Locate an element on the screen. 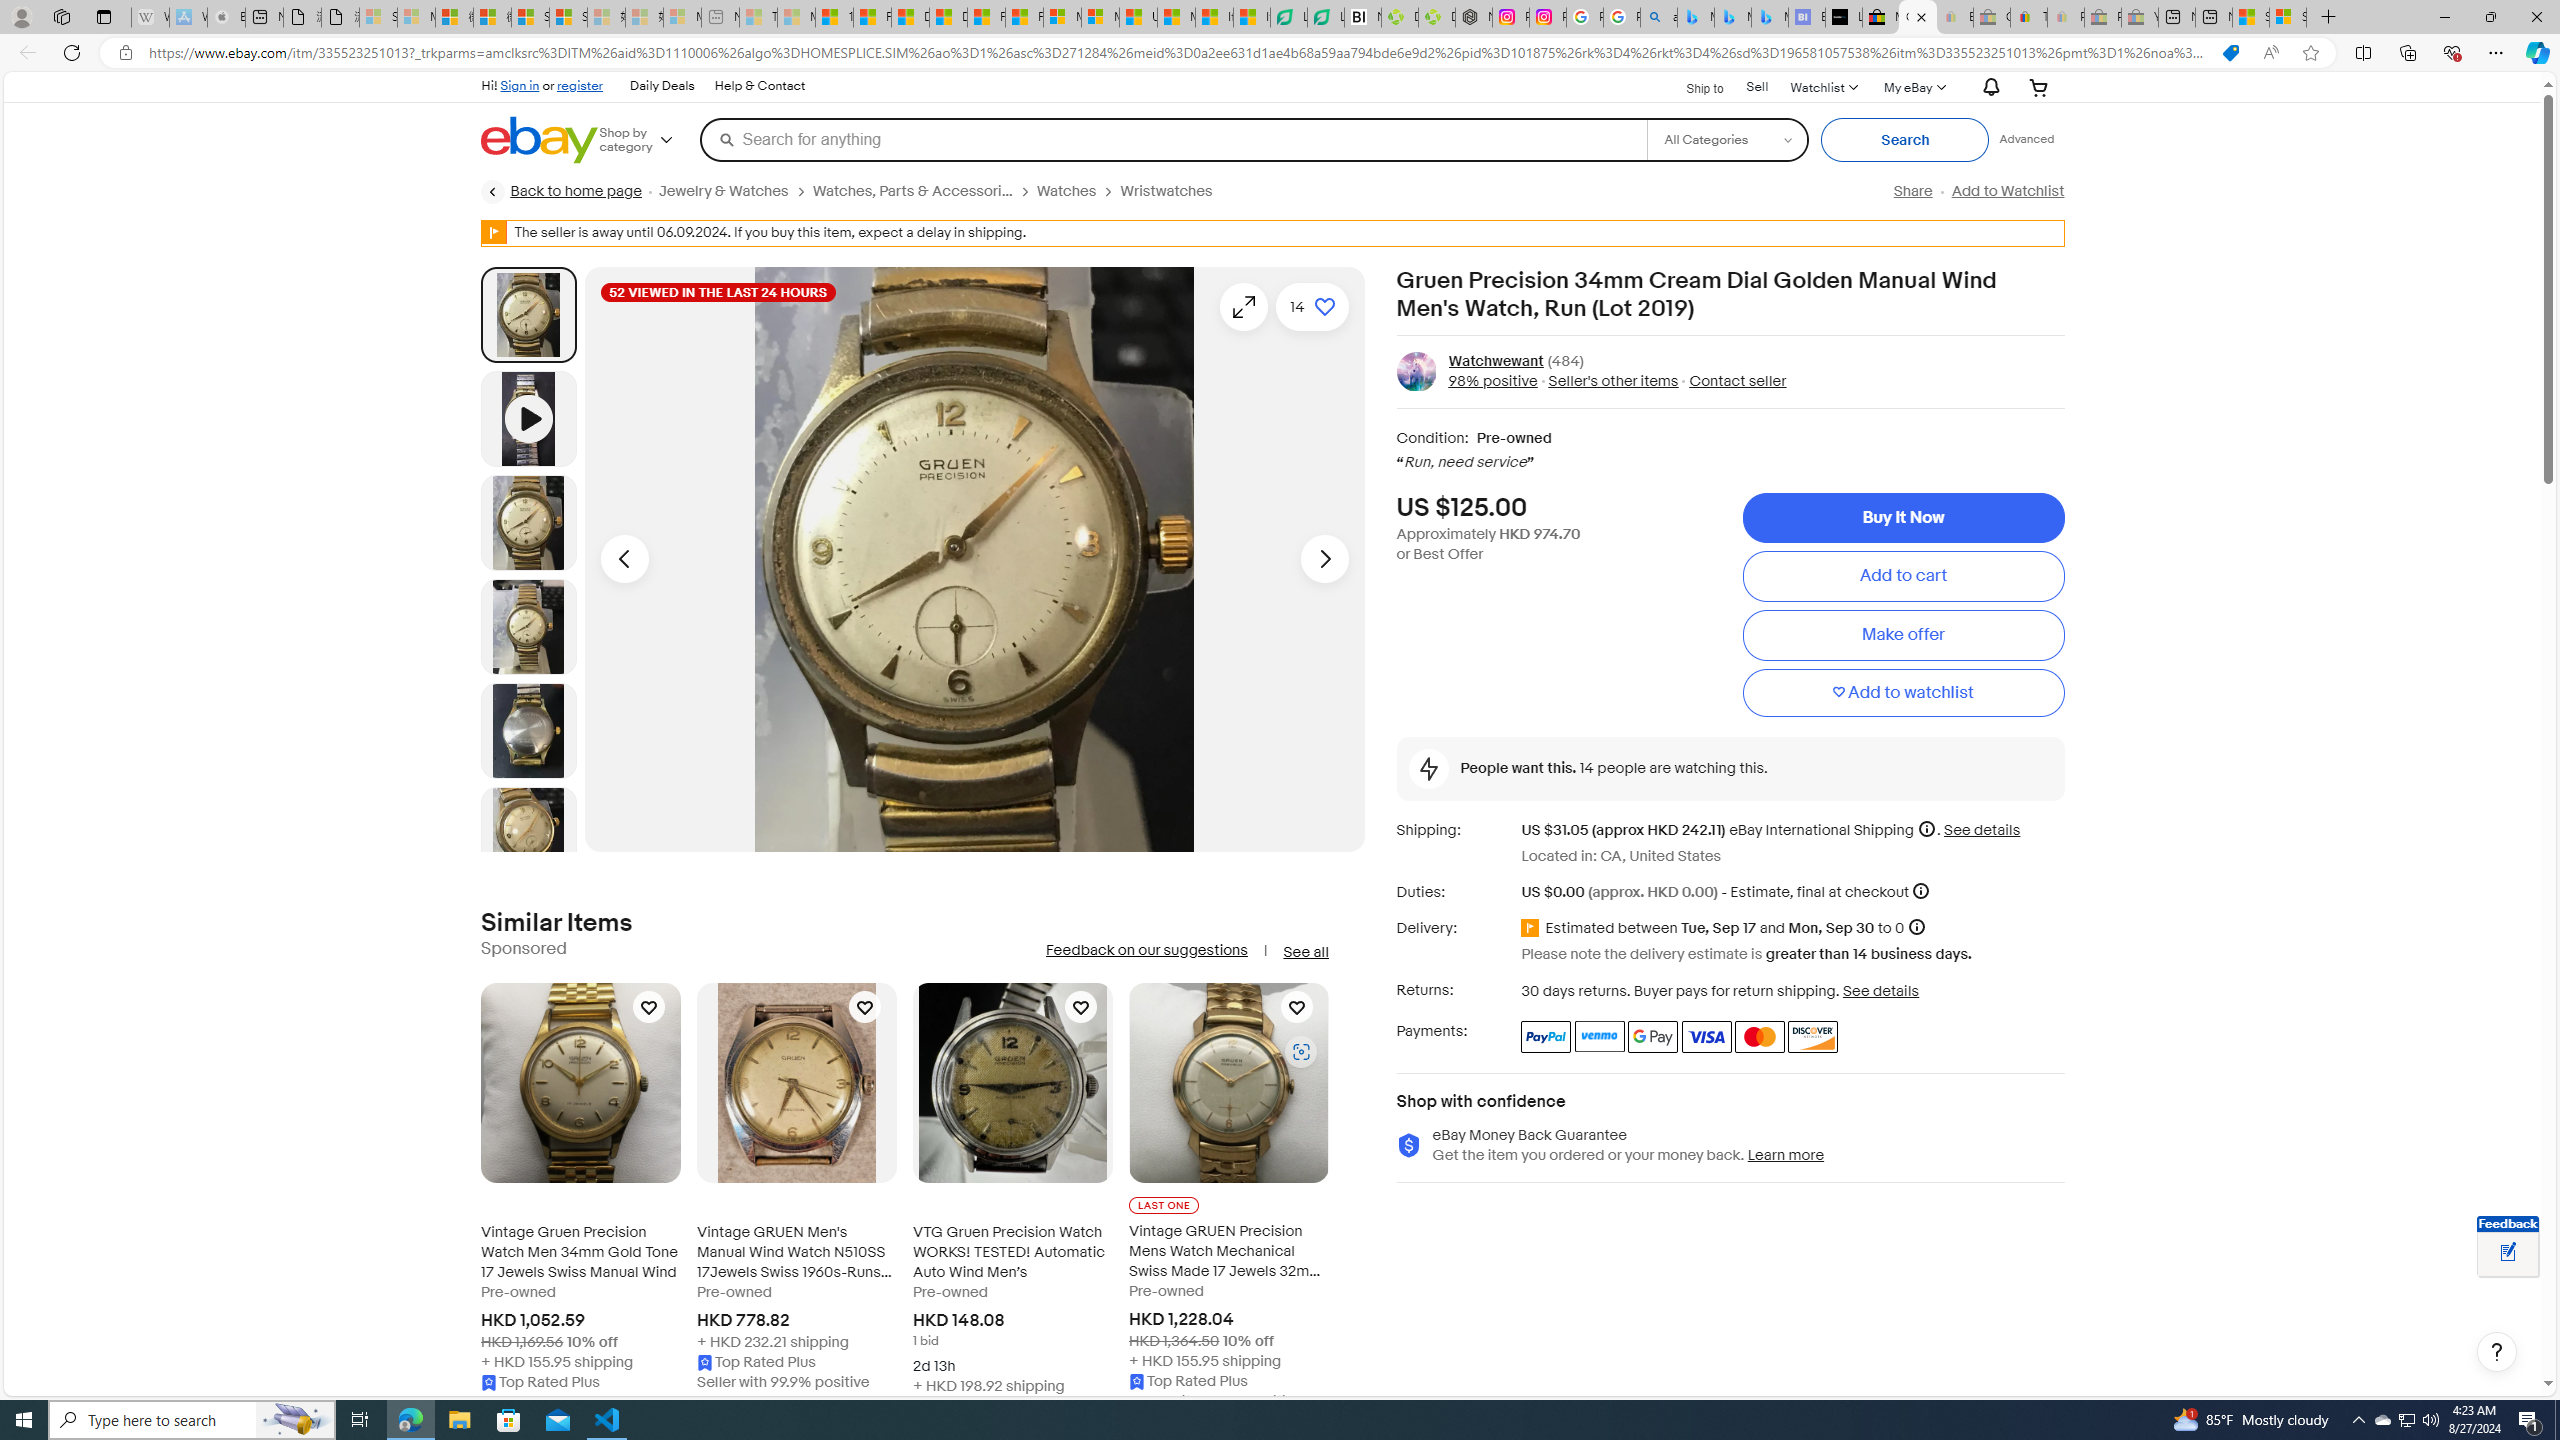  Seller's other items is located at coordinates (1614, 381).